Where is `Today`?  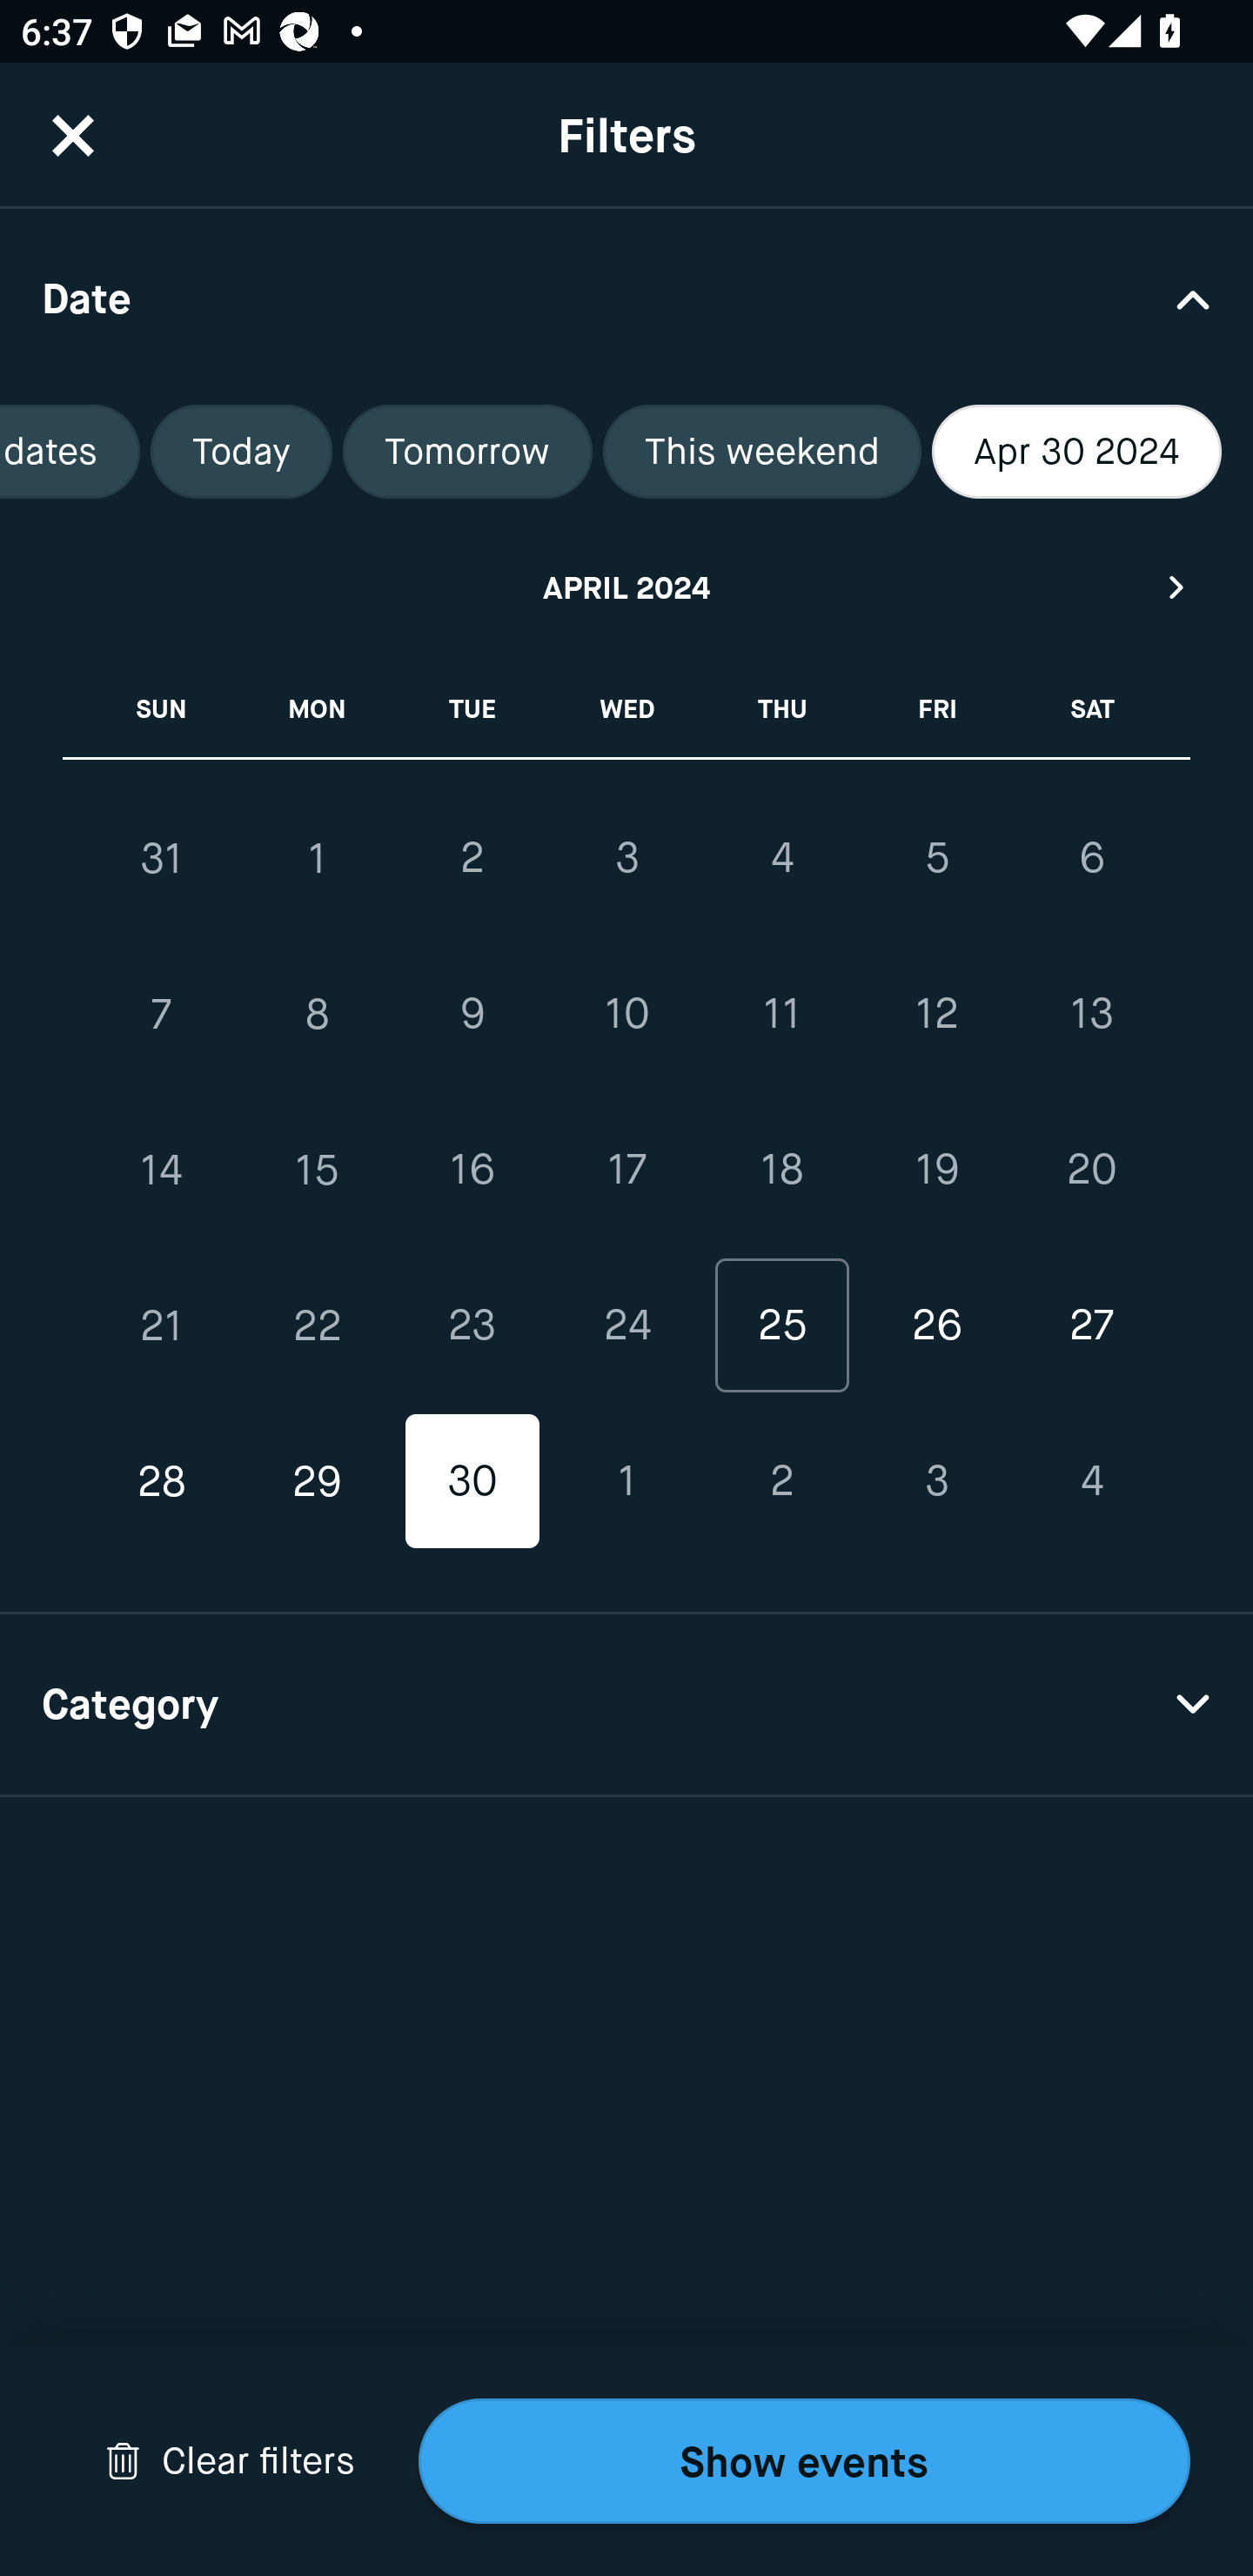 Today is located at coordinates (240, 452).